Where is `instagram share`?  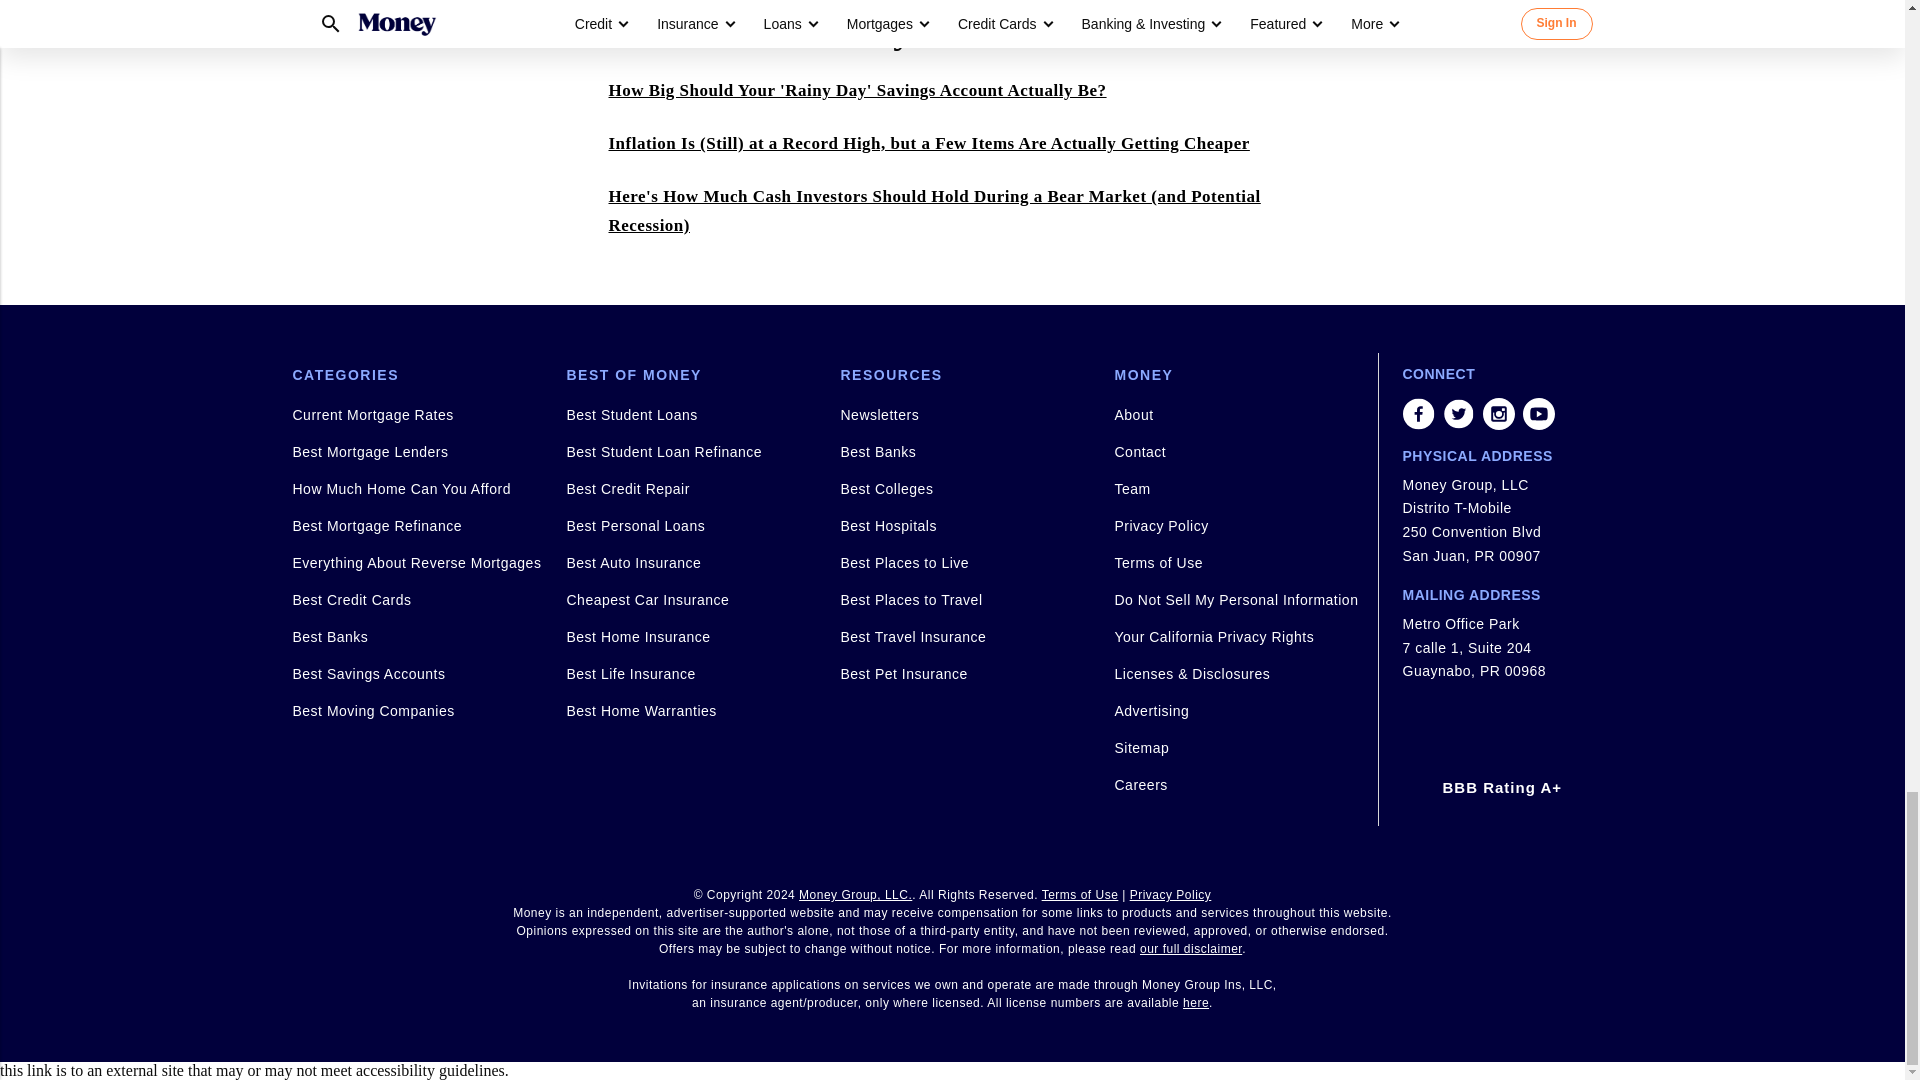 instagram share is located at coordinates (1498, 414).